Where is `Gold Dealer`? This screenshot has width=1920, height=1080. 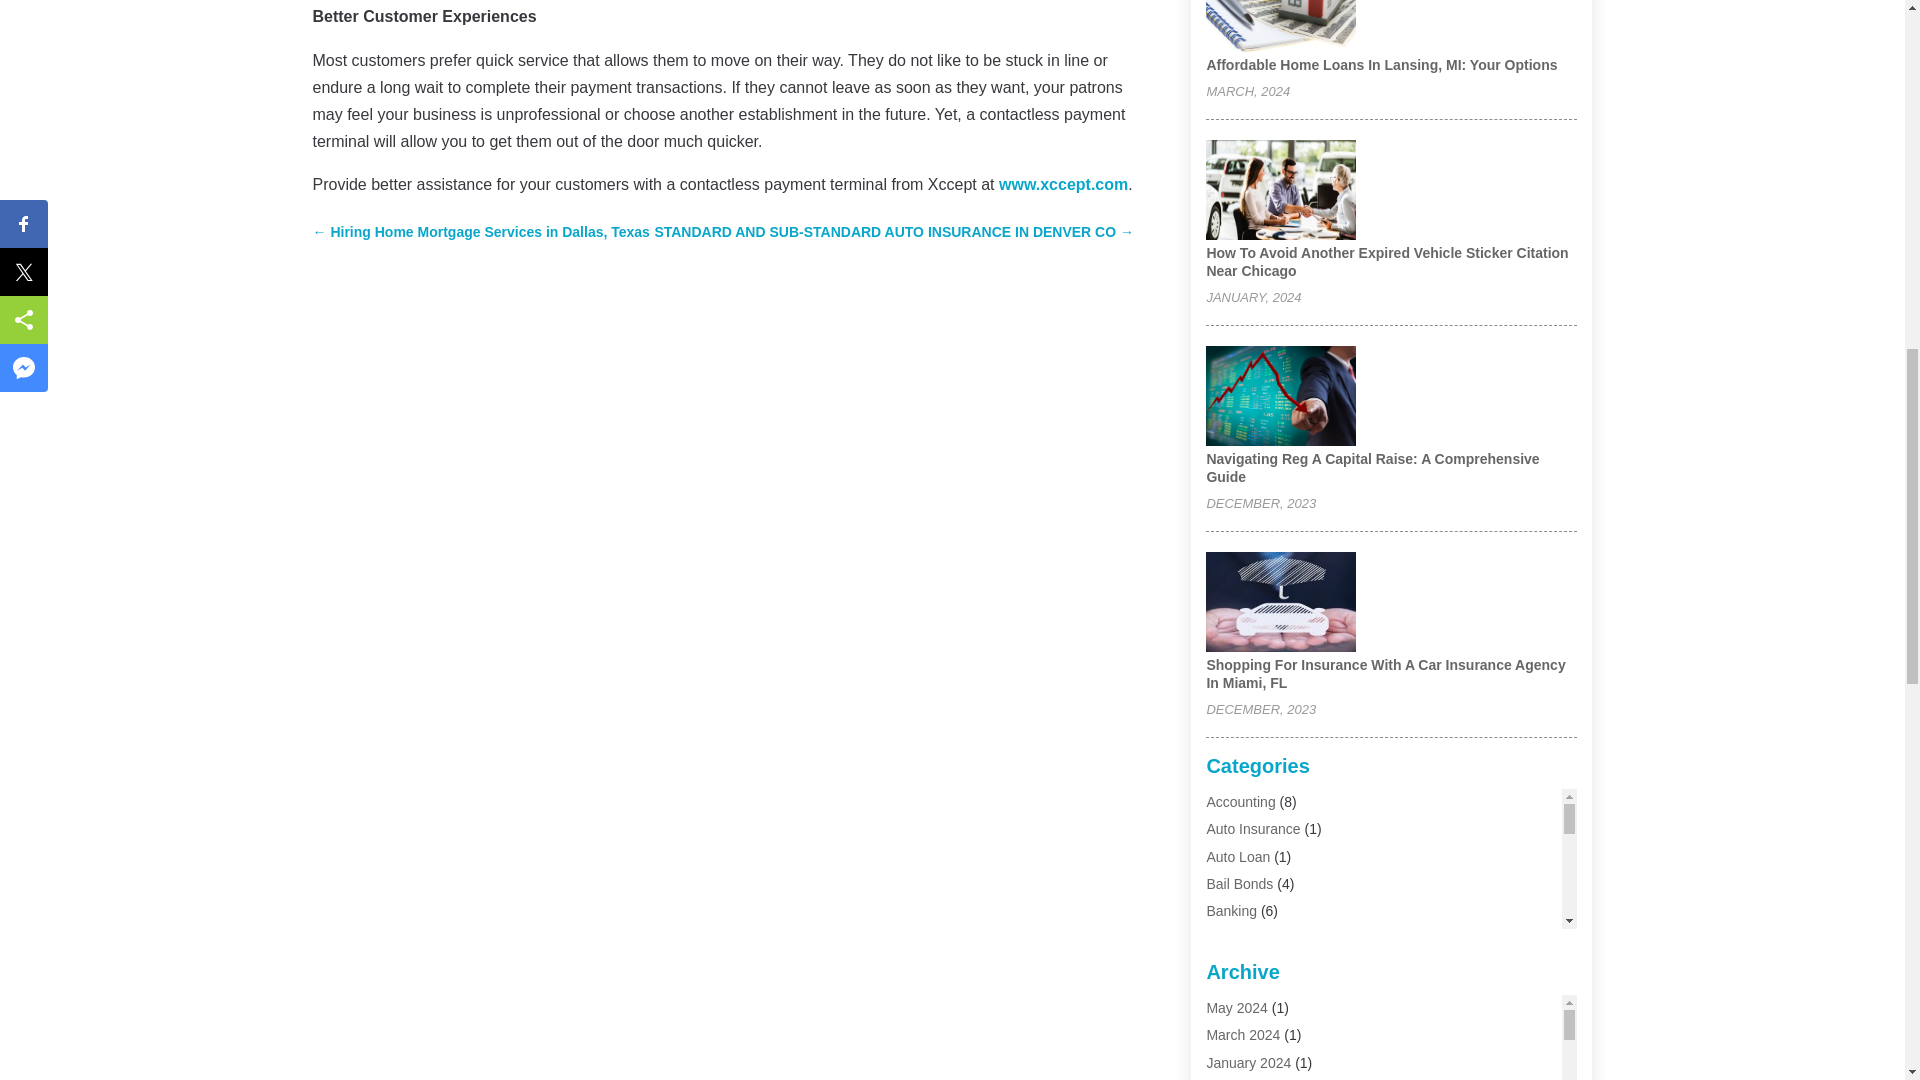
Gold Dealer is located at coordinates (1242, 1046).